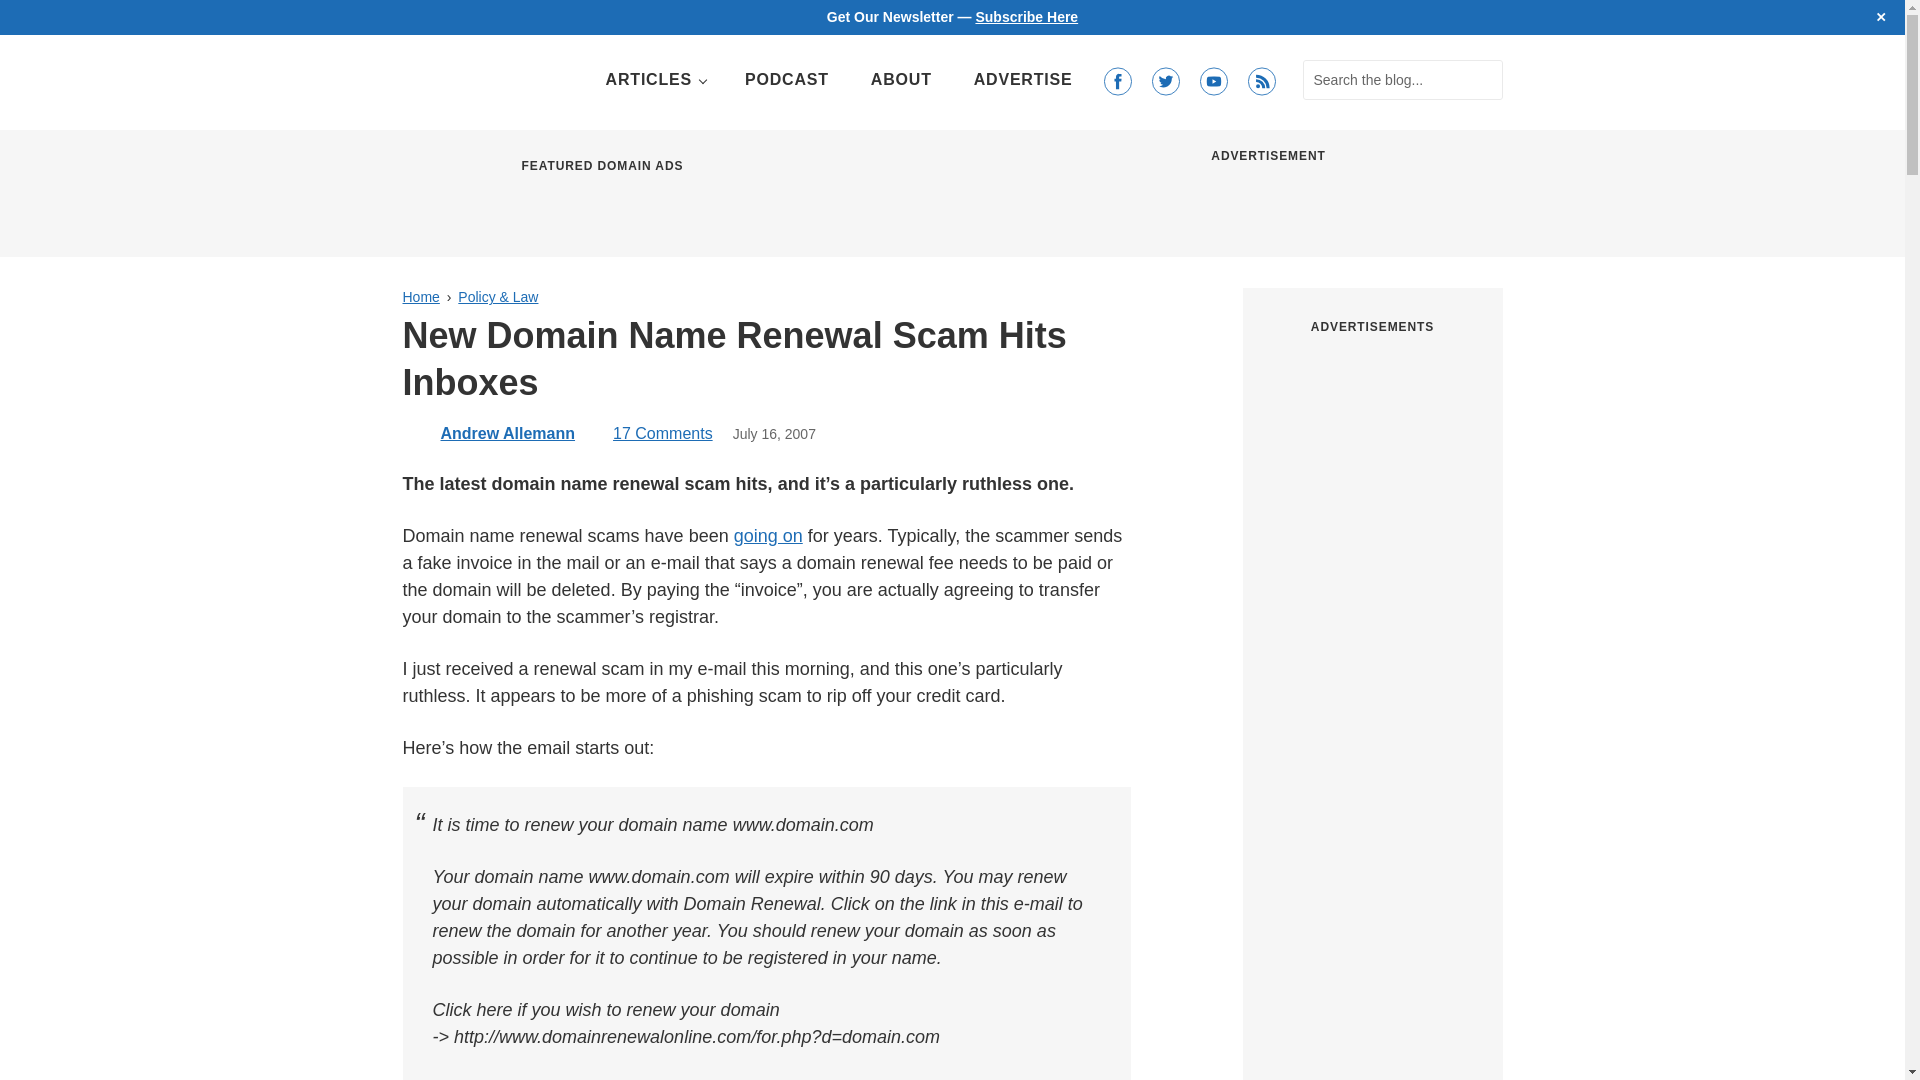 This screenshot has height=1080, width=1920. What do you see at coordinates (654, 433) in the screenshot?
I see `17 Comments` at bounding box center [654, 433].